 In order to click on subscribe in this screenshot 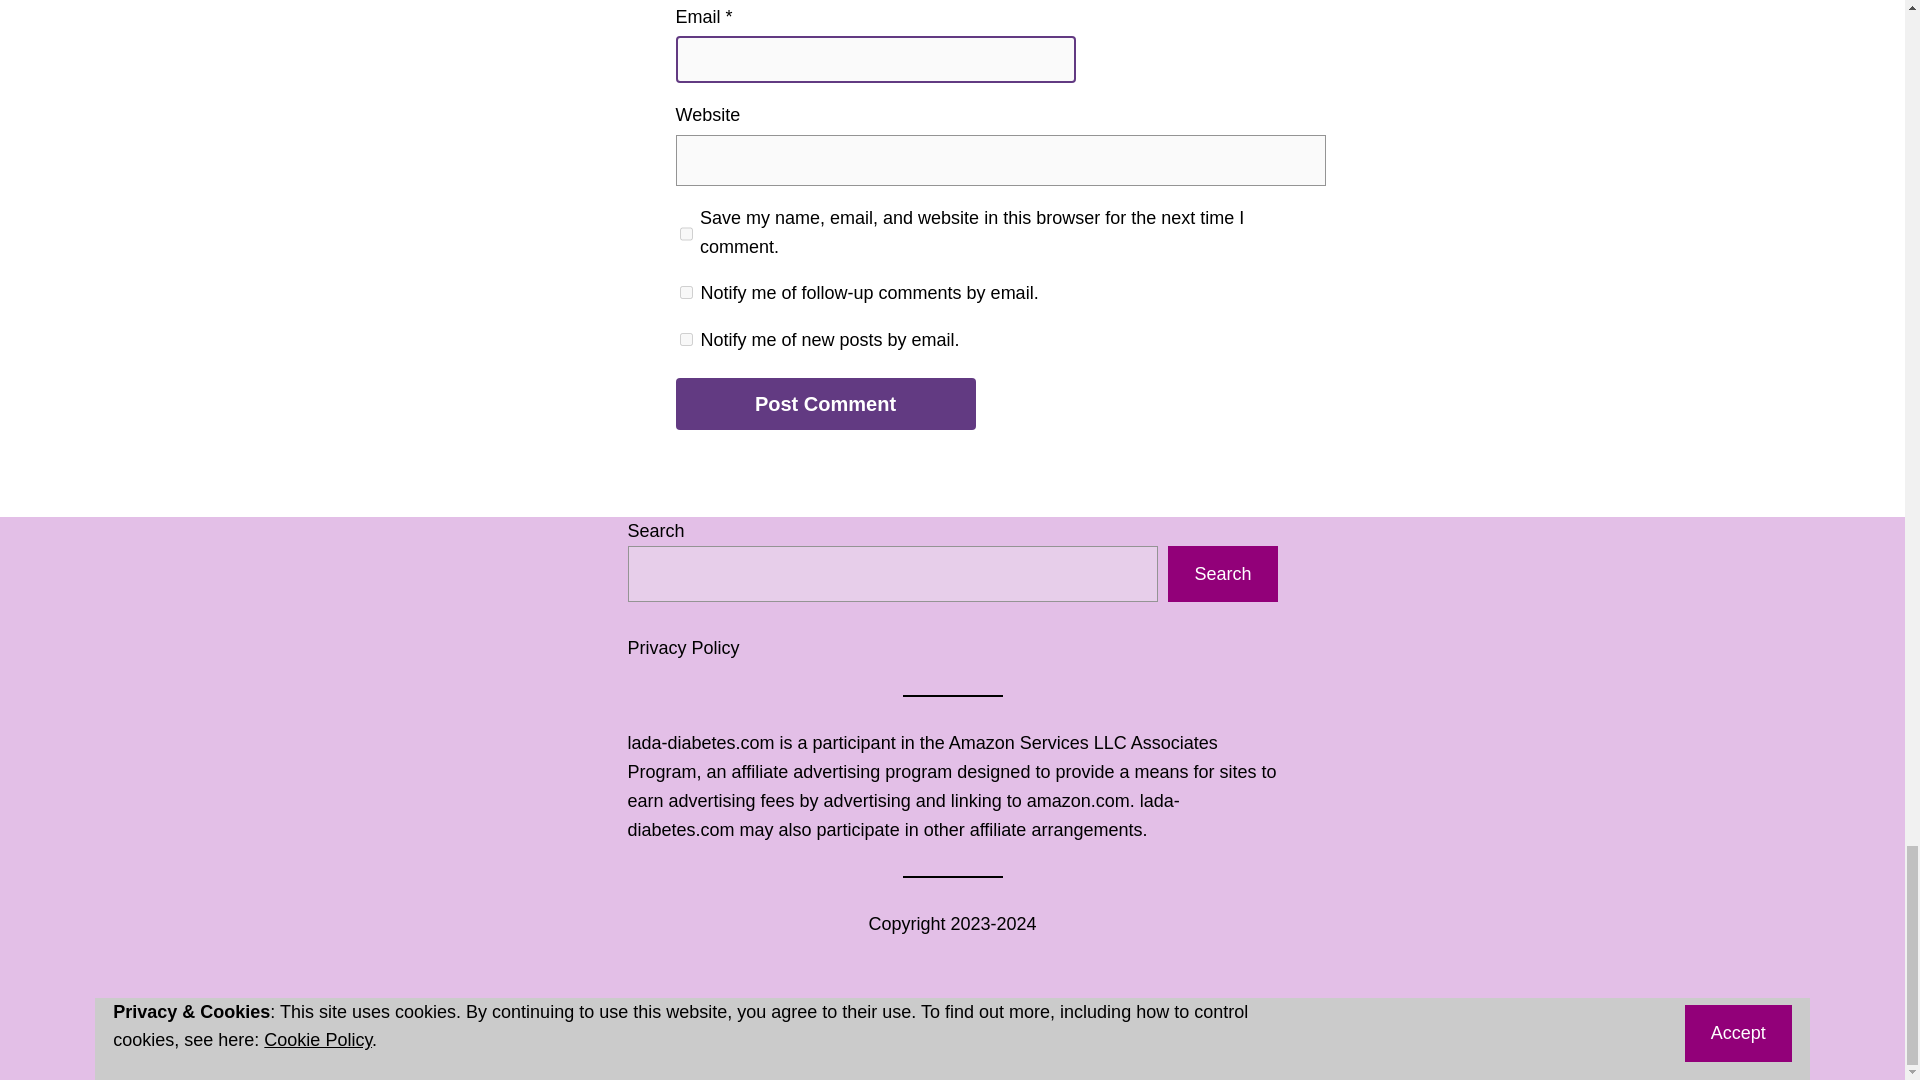, I will do `click(686, 338)`.